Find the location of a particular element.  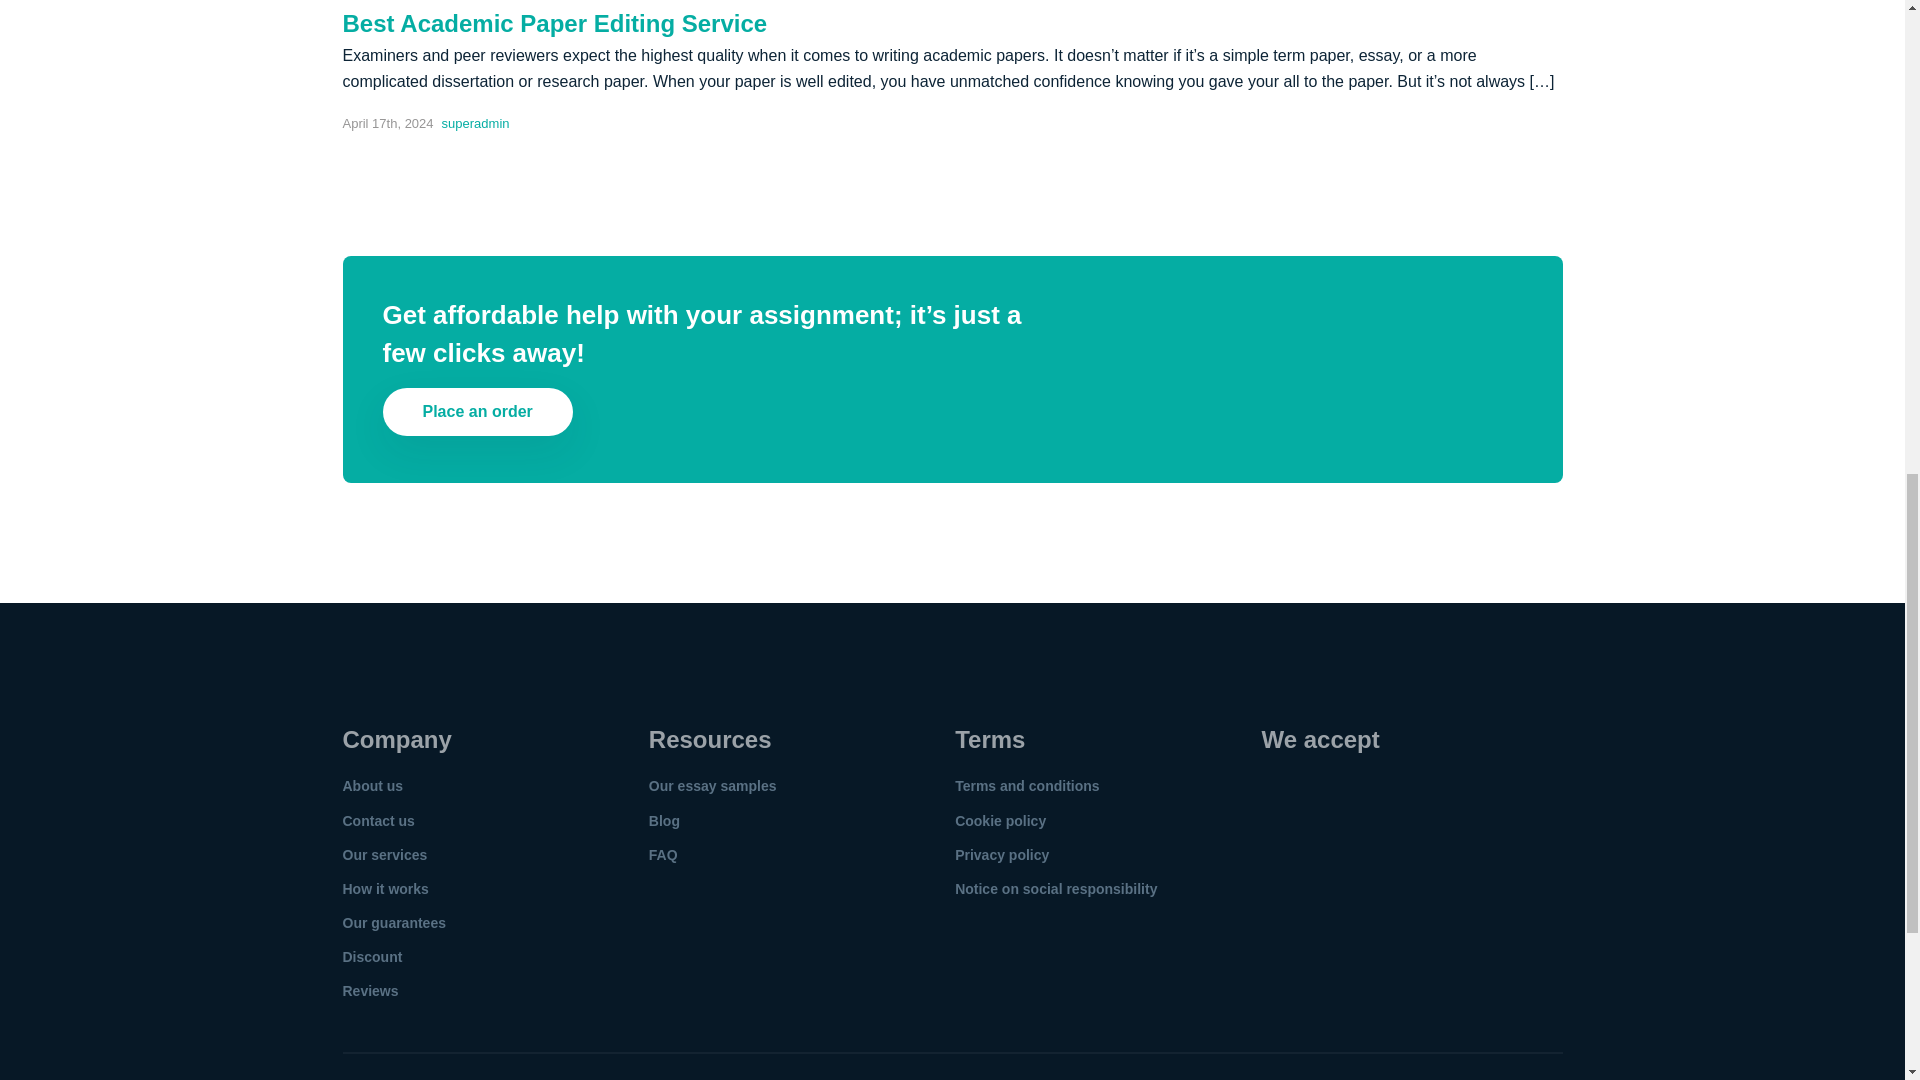

About us is located at coordinates (372, 785).